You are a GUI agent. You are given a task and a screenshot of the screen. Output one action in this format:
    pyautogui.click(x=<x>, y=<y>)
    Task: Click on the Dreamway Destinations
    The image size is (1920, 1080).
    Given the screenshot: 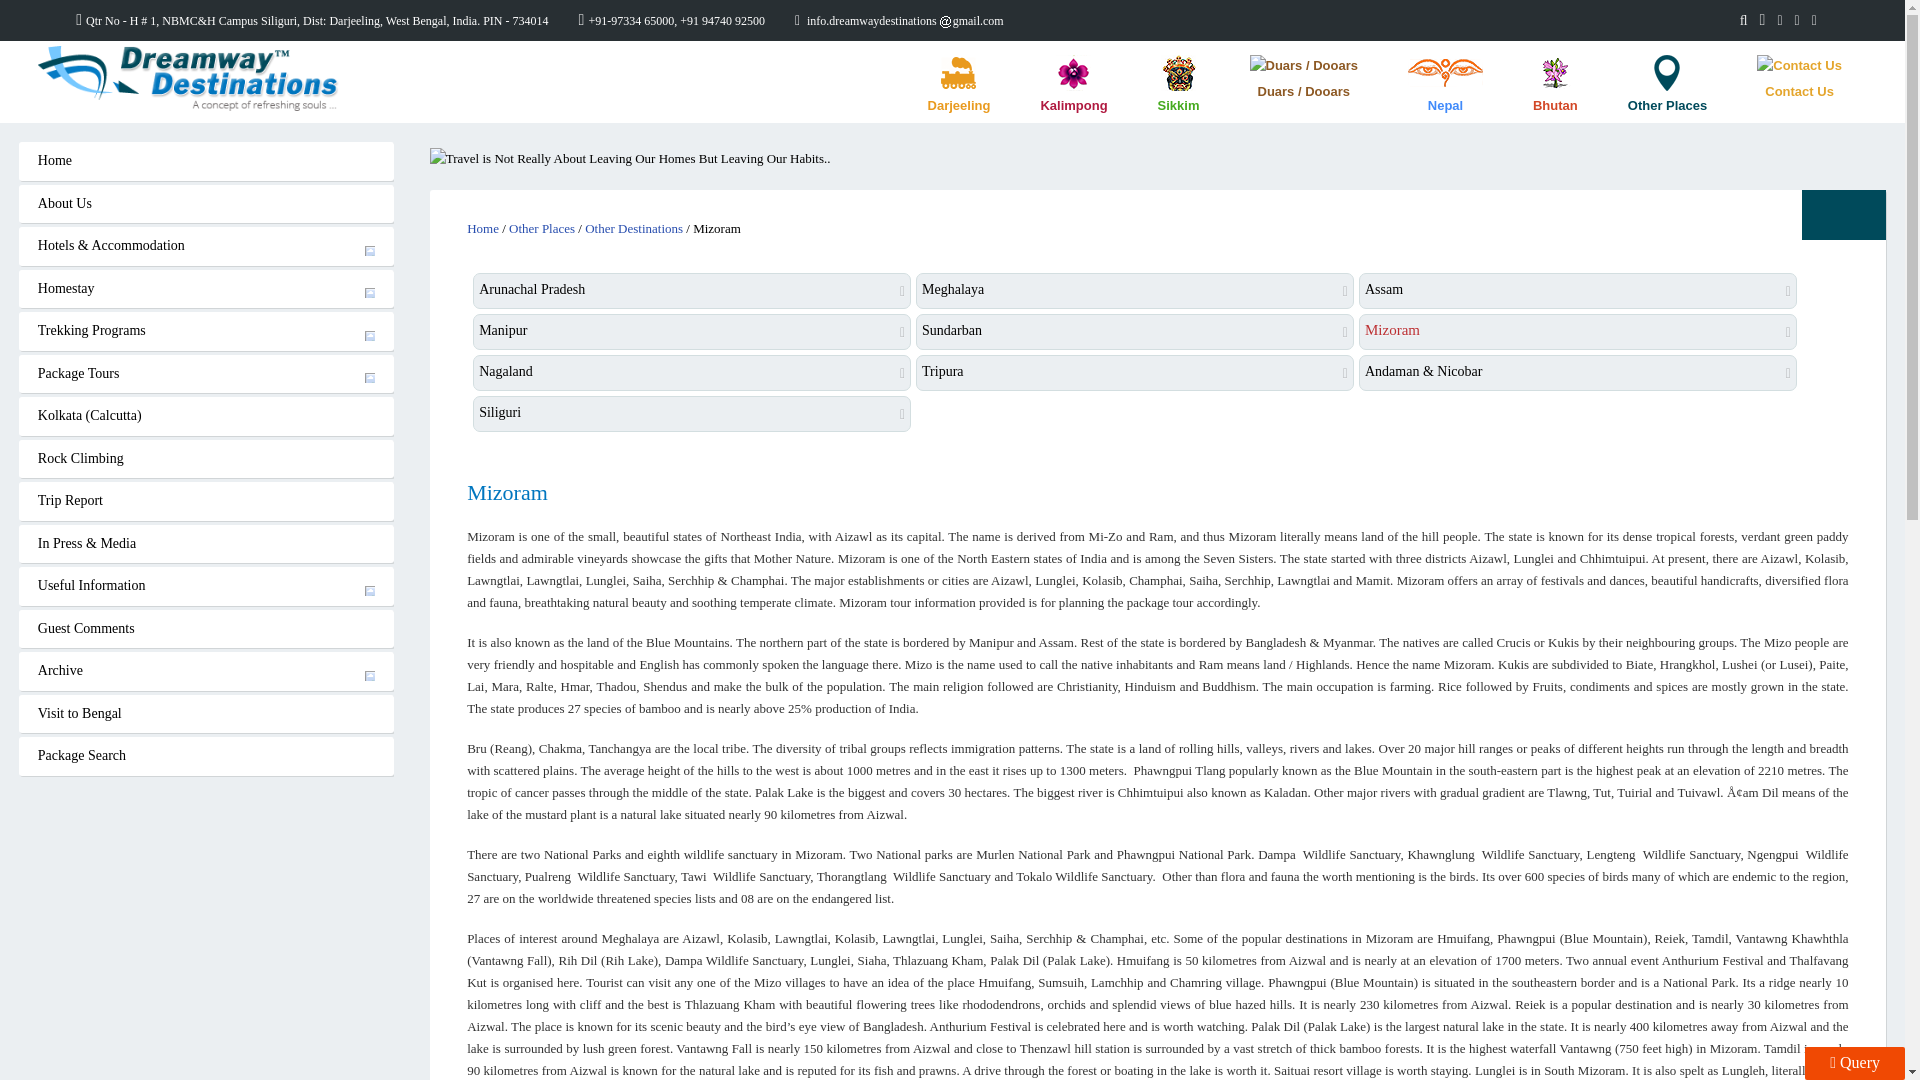 What is the action you would take?
    pyautogui.click(x=188, y=78)
    